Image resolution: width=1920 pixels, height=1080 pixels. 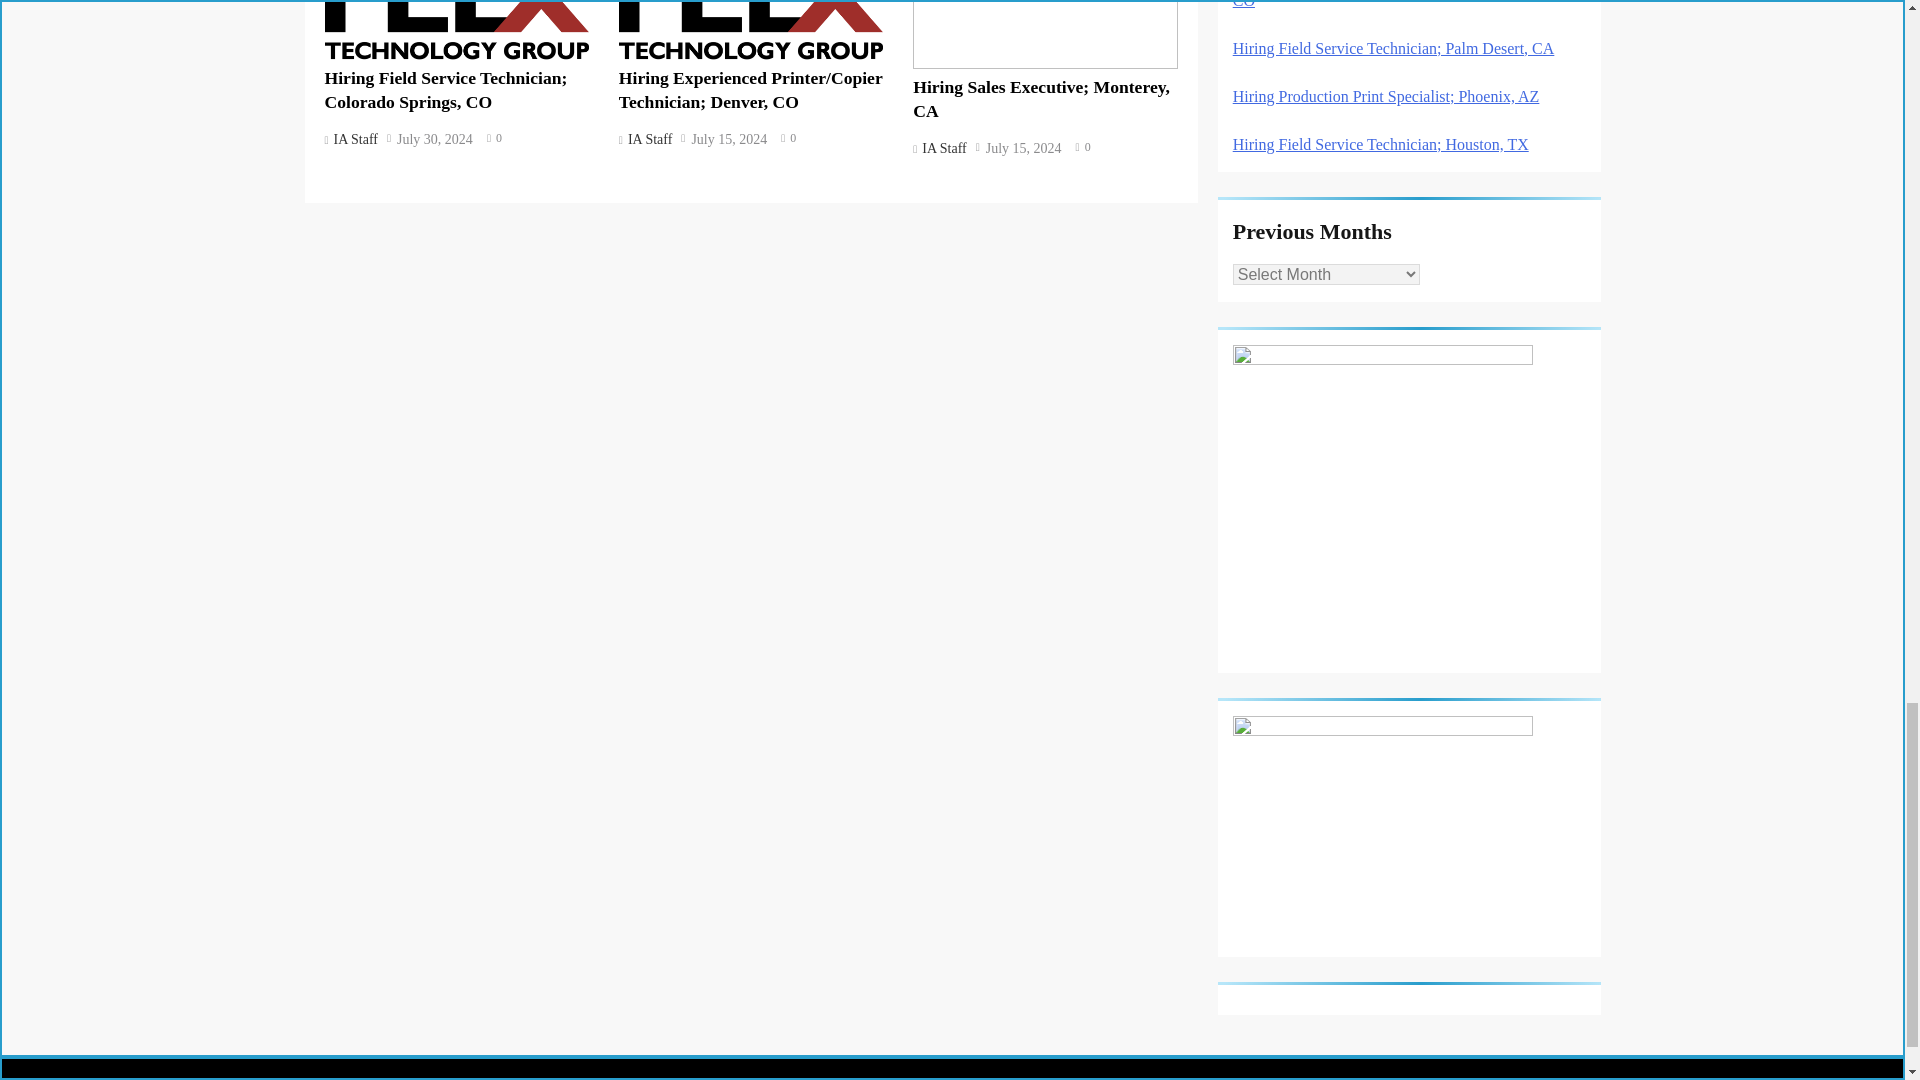 What do you see at coordinates (1394, 48) in the screenshot?
I see `Hiring Field Service Technician; Palm Desert, CA` at bounding box center [1394, 48].